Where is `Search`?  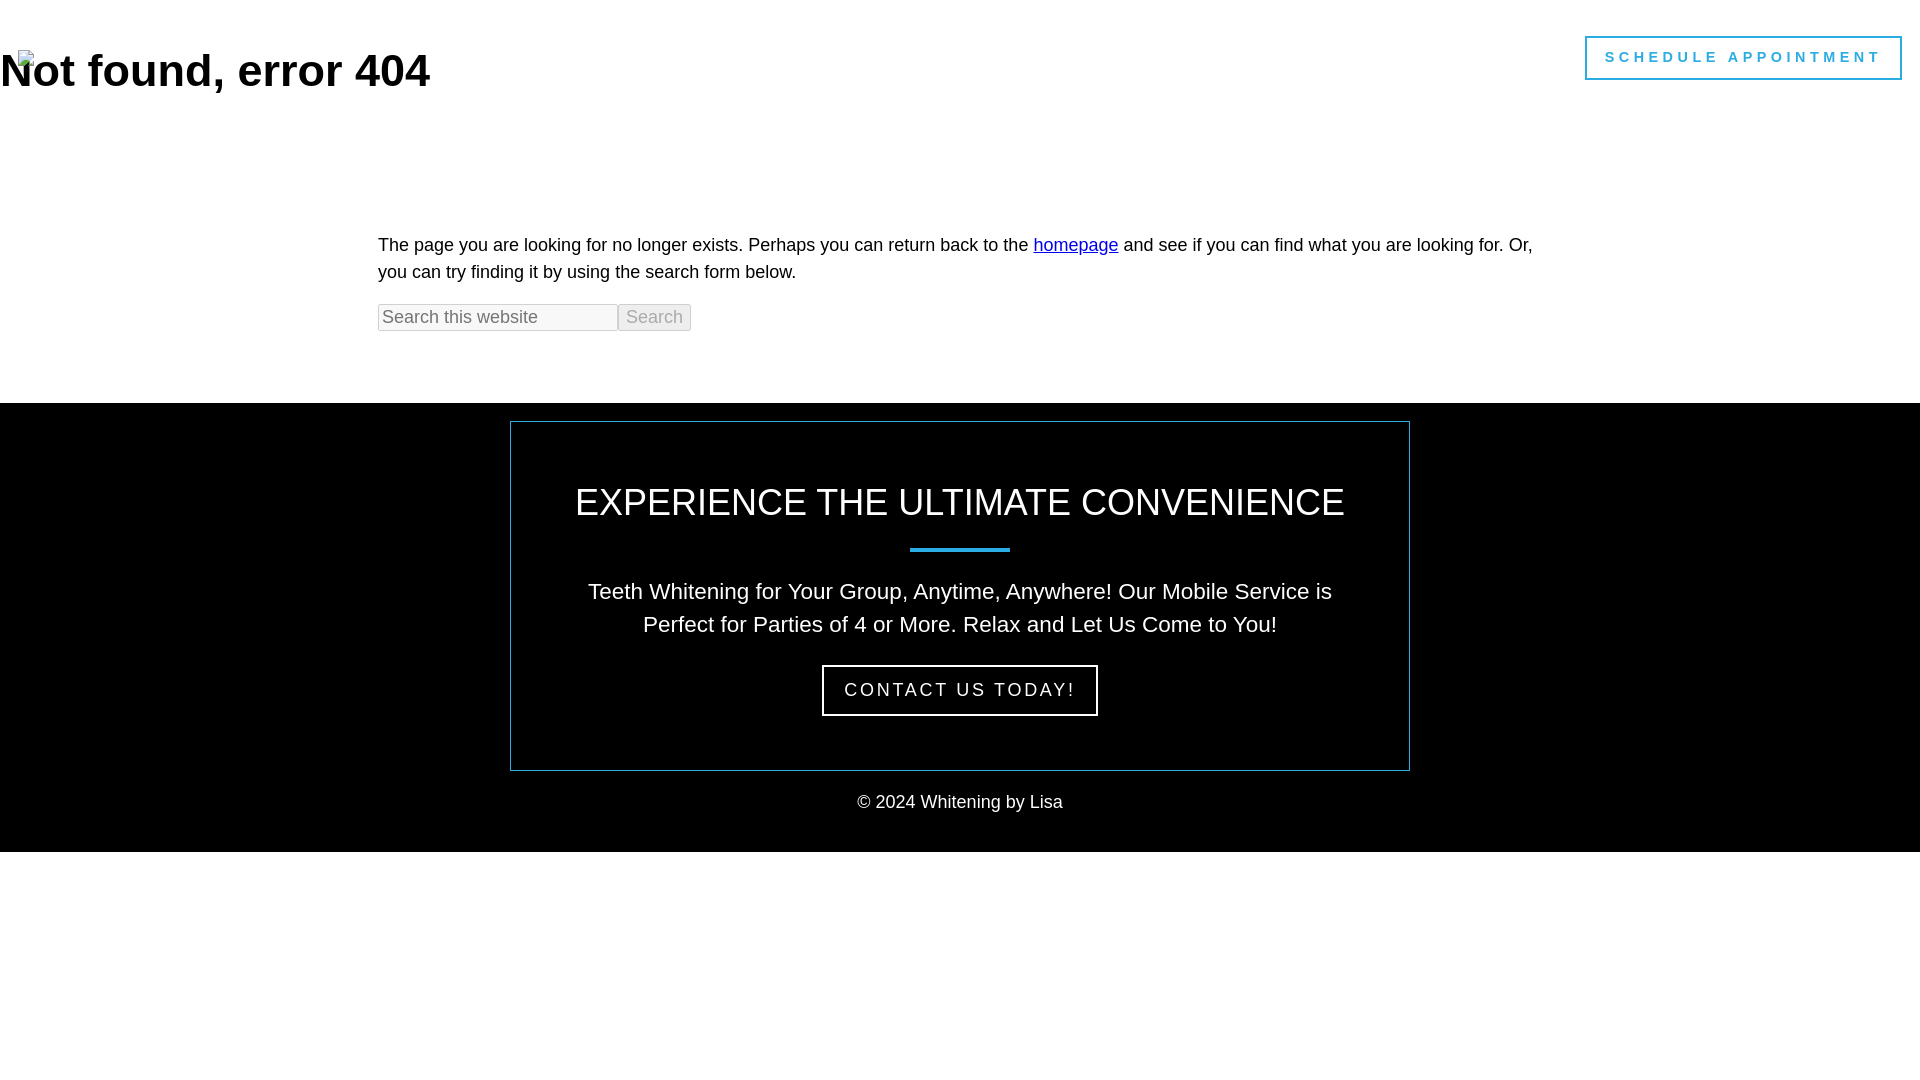 Search is located at coordinates (654, 316).